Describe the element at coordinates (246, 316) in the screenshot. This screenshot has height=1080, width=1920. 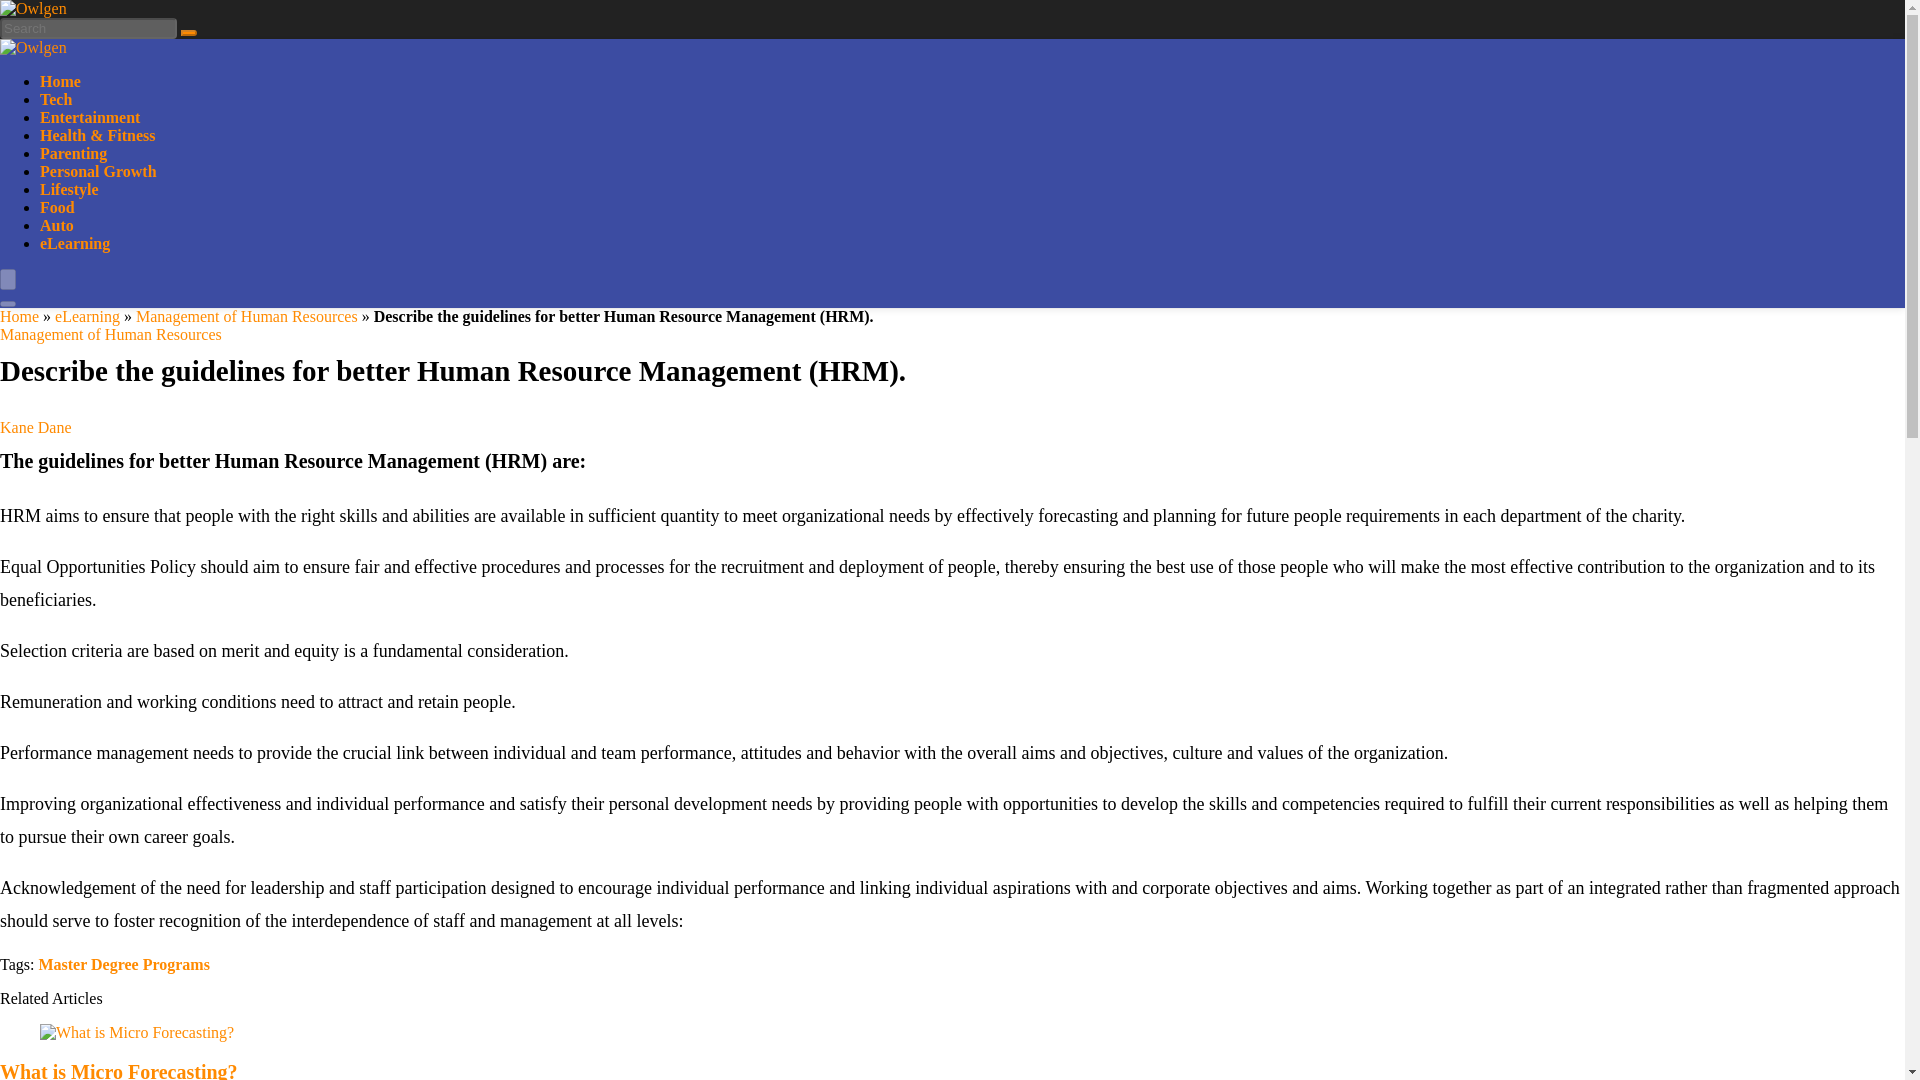
I see `Management of Human Resources` at that location.